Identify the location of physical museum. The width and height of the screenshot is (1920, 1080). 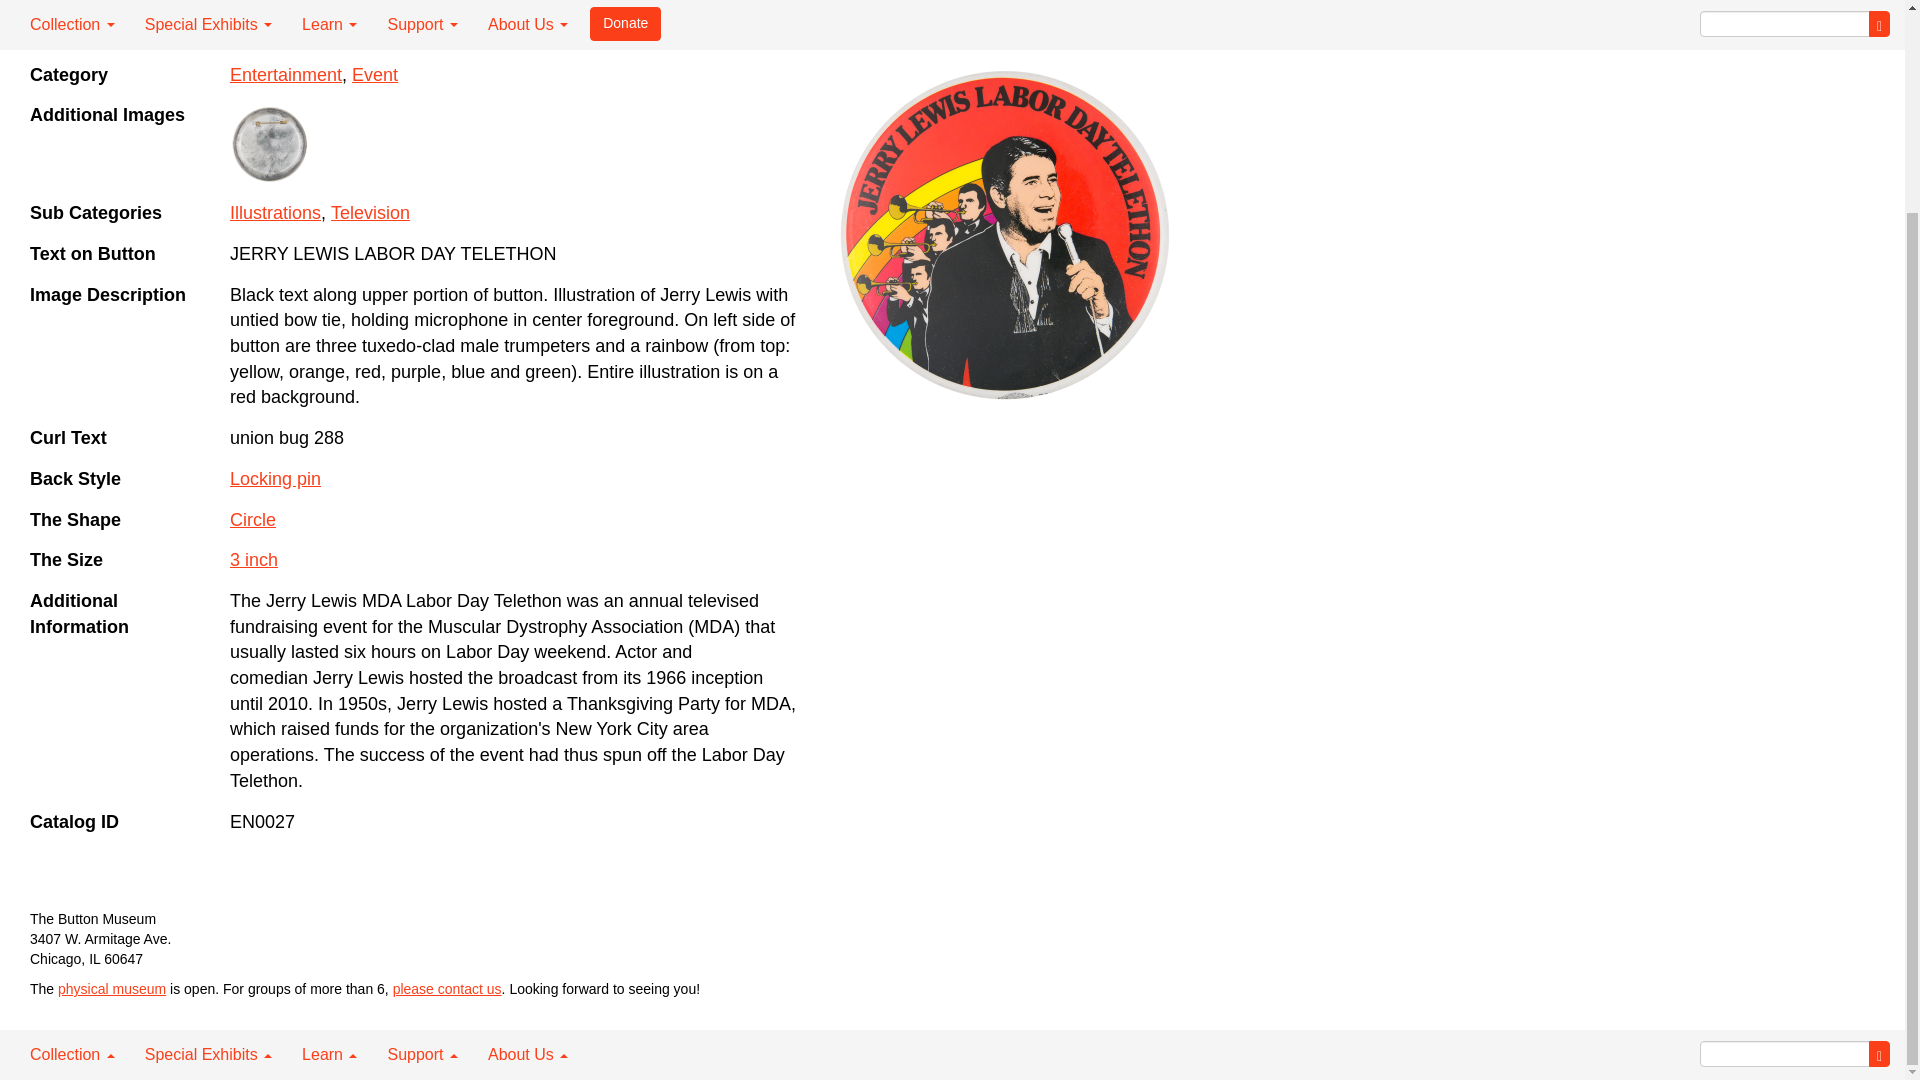
(111, 988).